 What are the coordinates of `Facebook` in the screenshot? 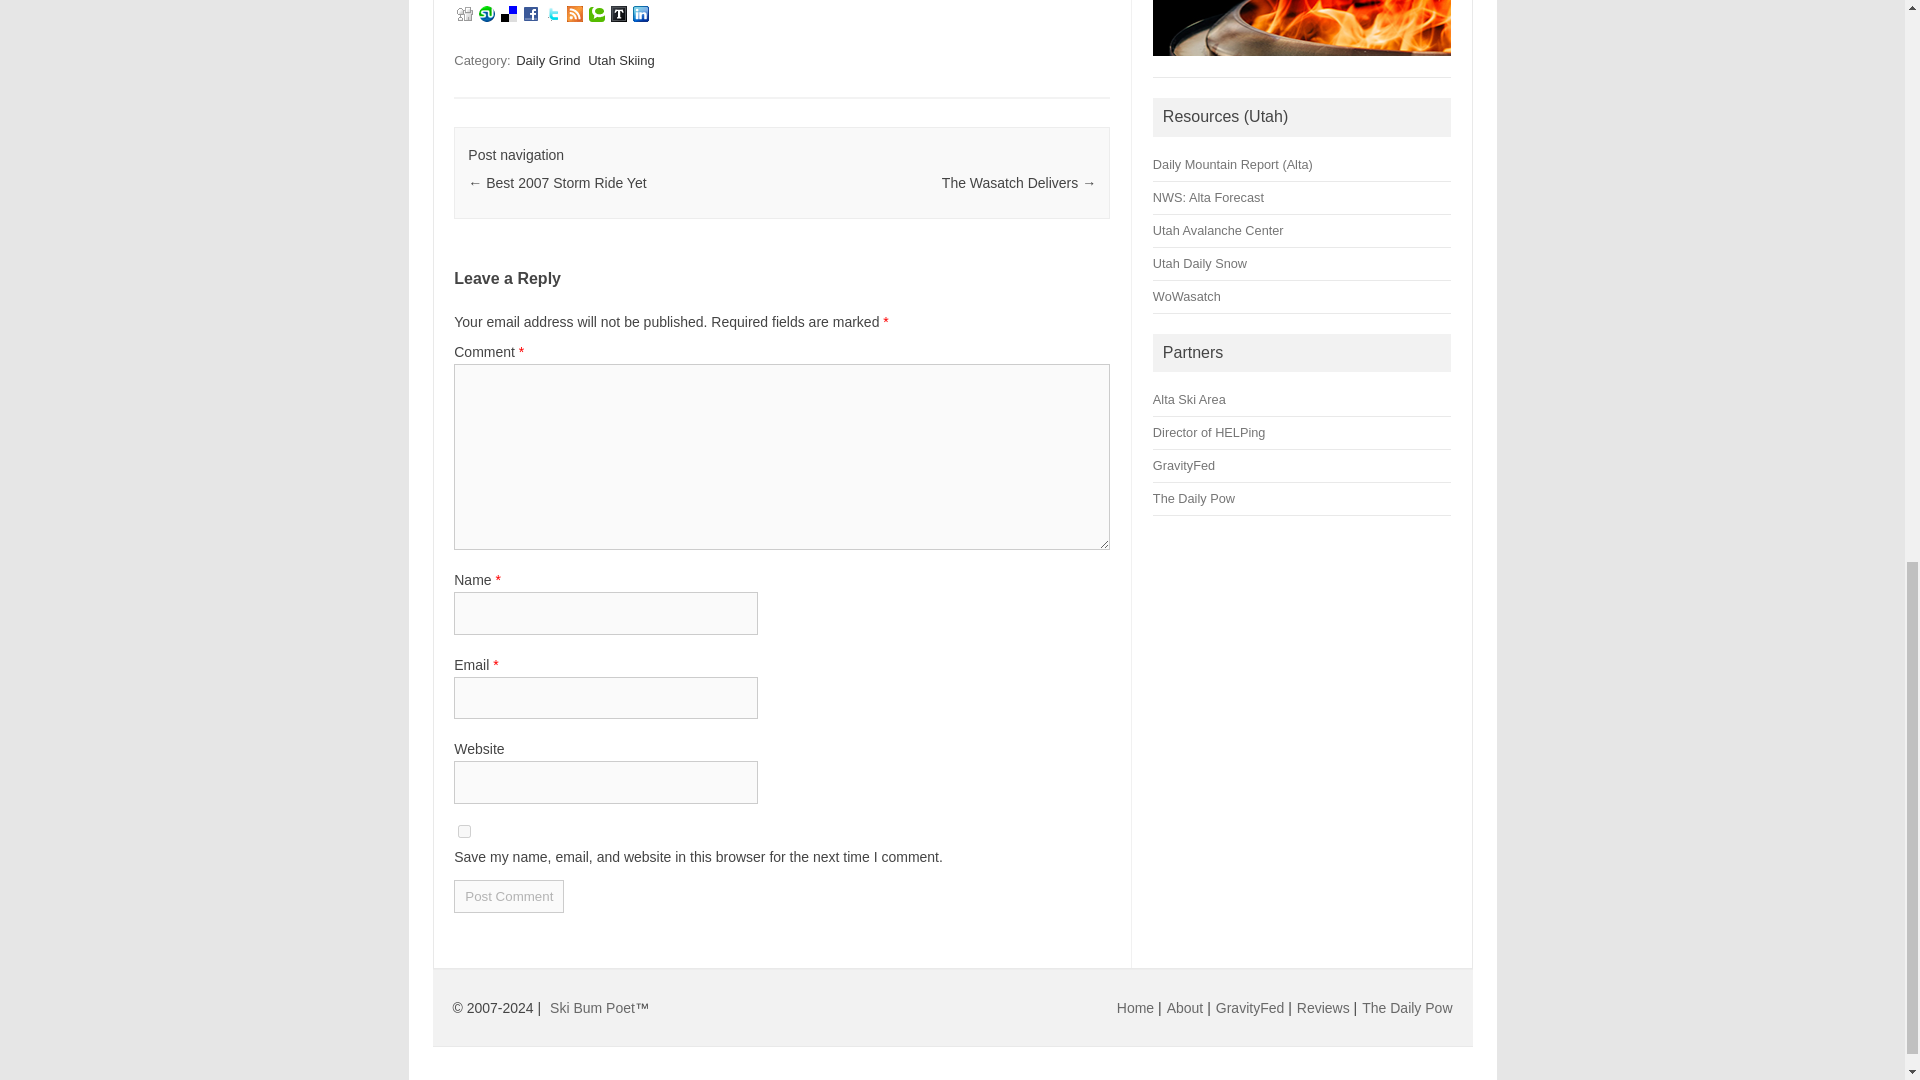 It's located at (530, 14).